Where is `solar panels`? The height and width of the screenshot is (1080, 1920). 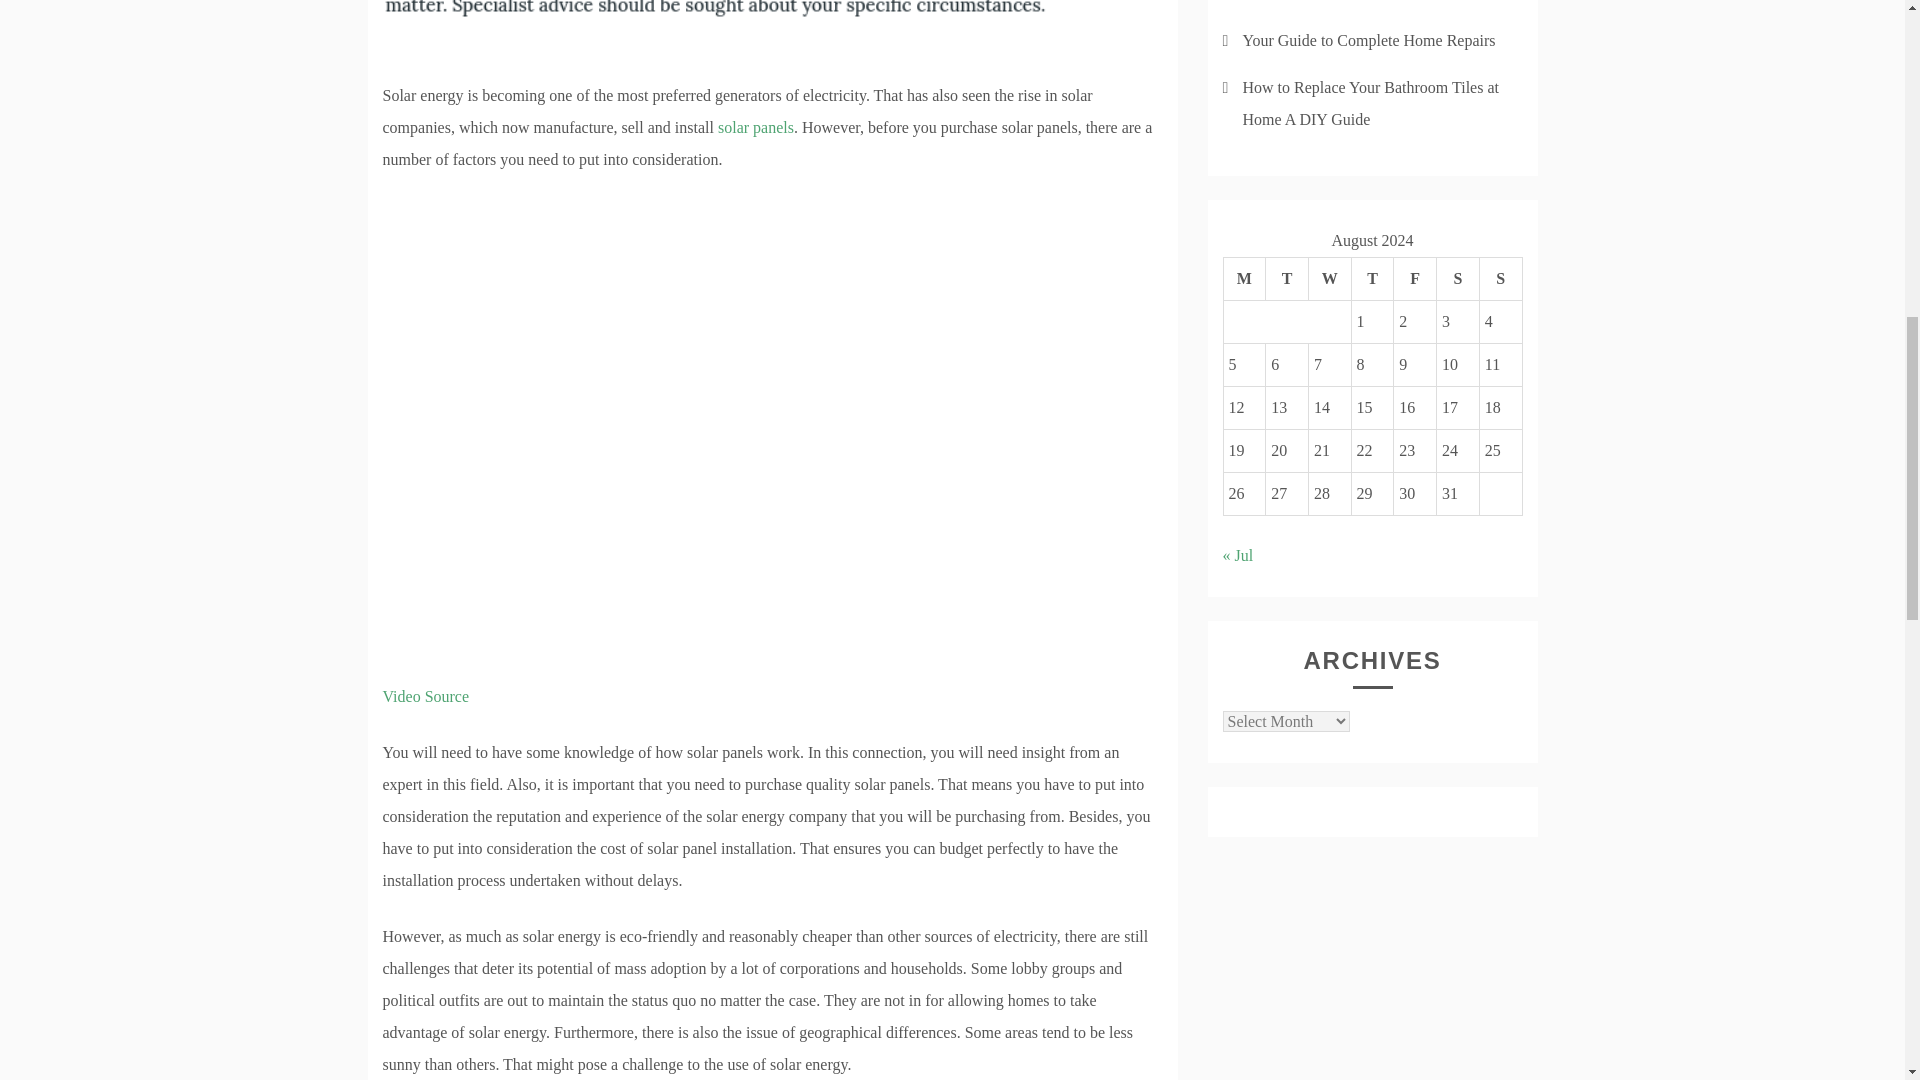
solar panels is located at coordinates (756, 127).